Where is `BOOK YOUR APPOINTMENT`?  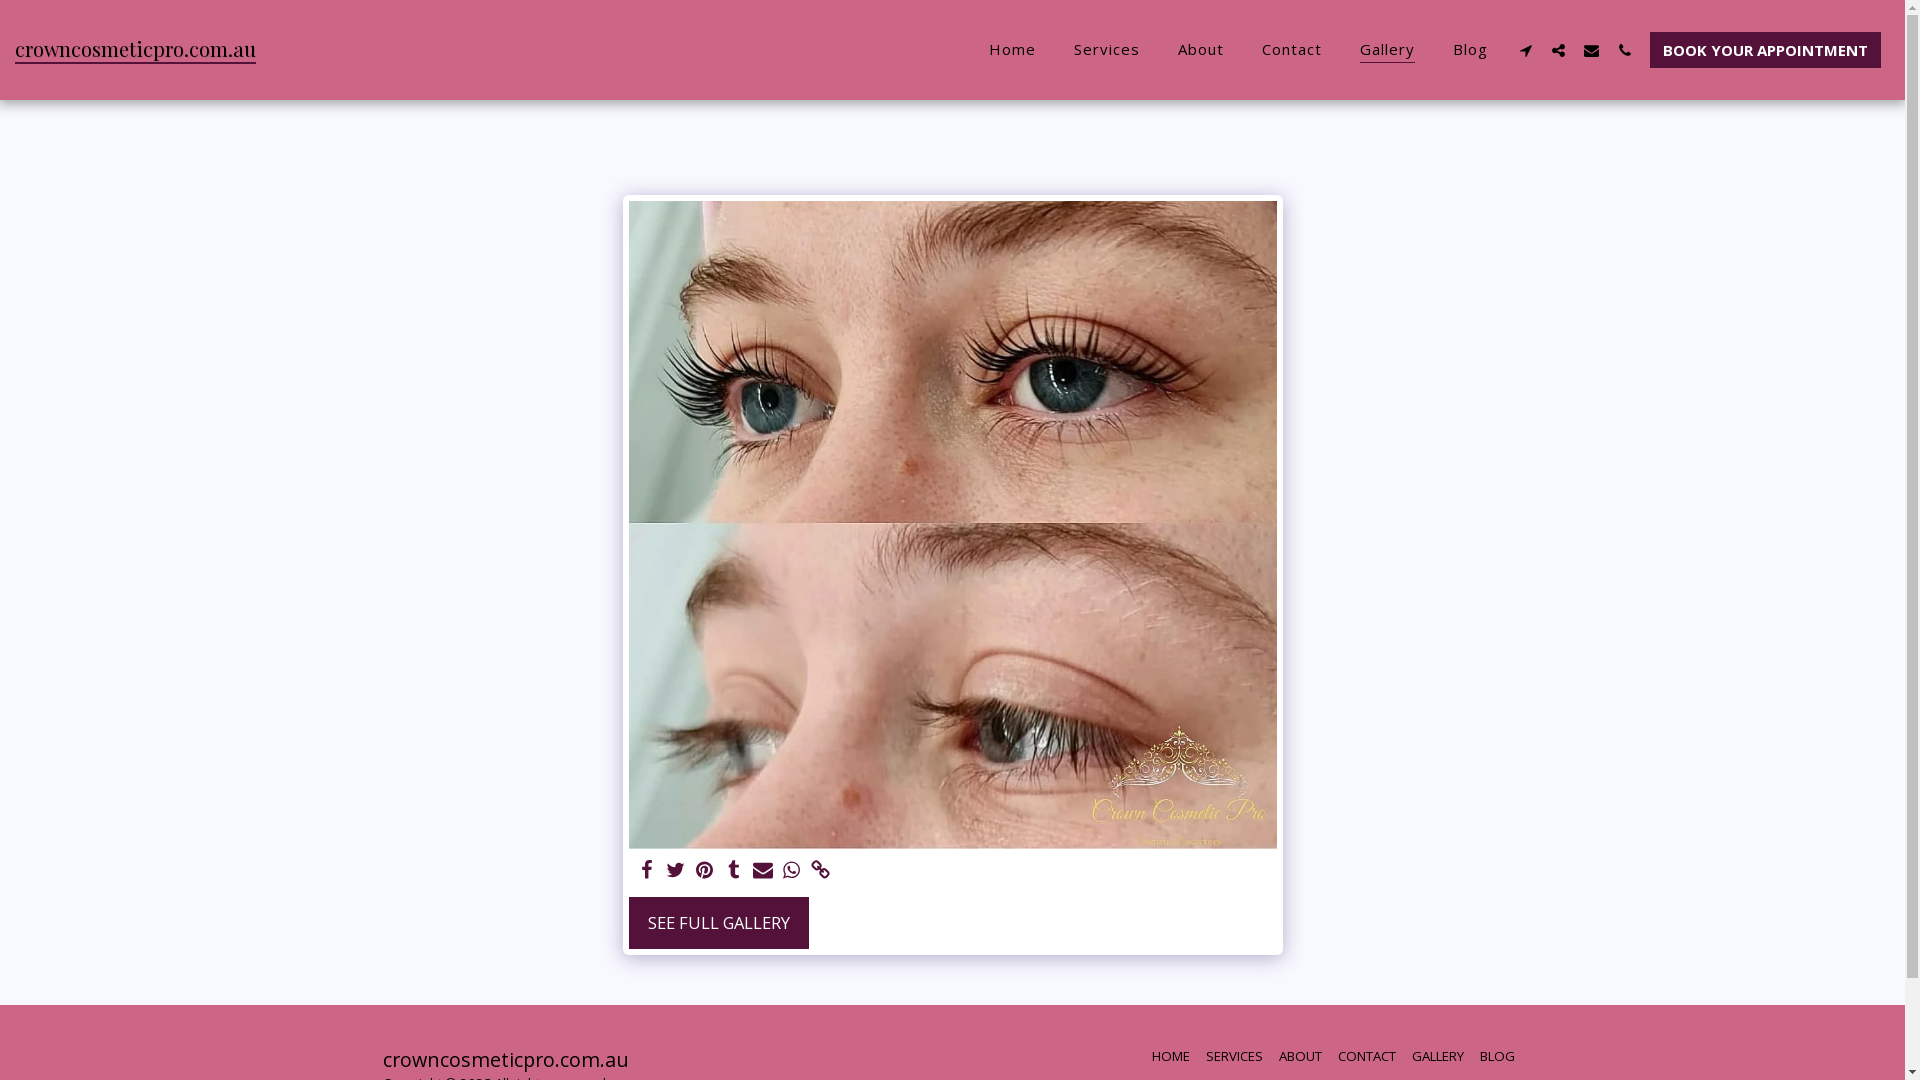
BOOK YOUR APPOINTMENT is located at coordinates (1766, 50).